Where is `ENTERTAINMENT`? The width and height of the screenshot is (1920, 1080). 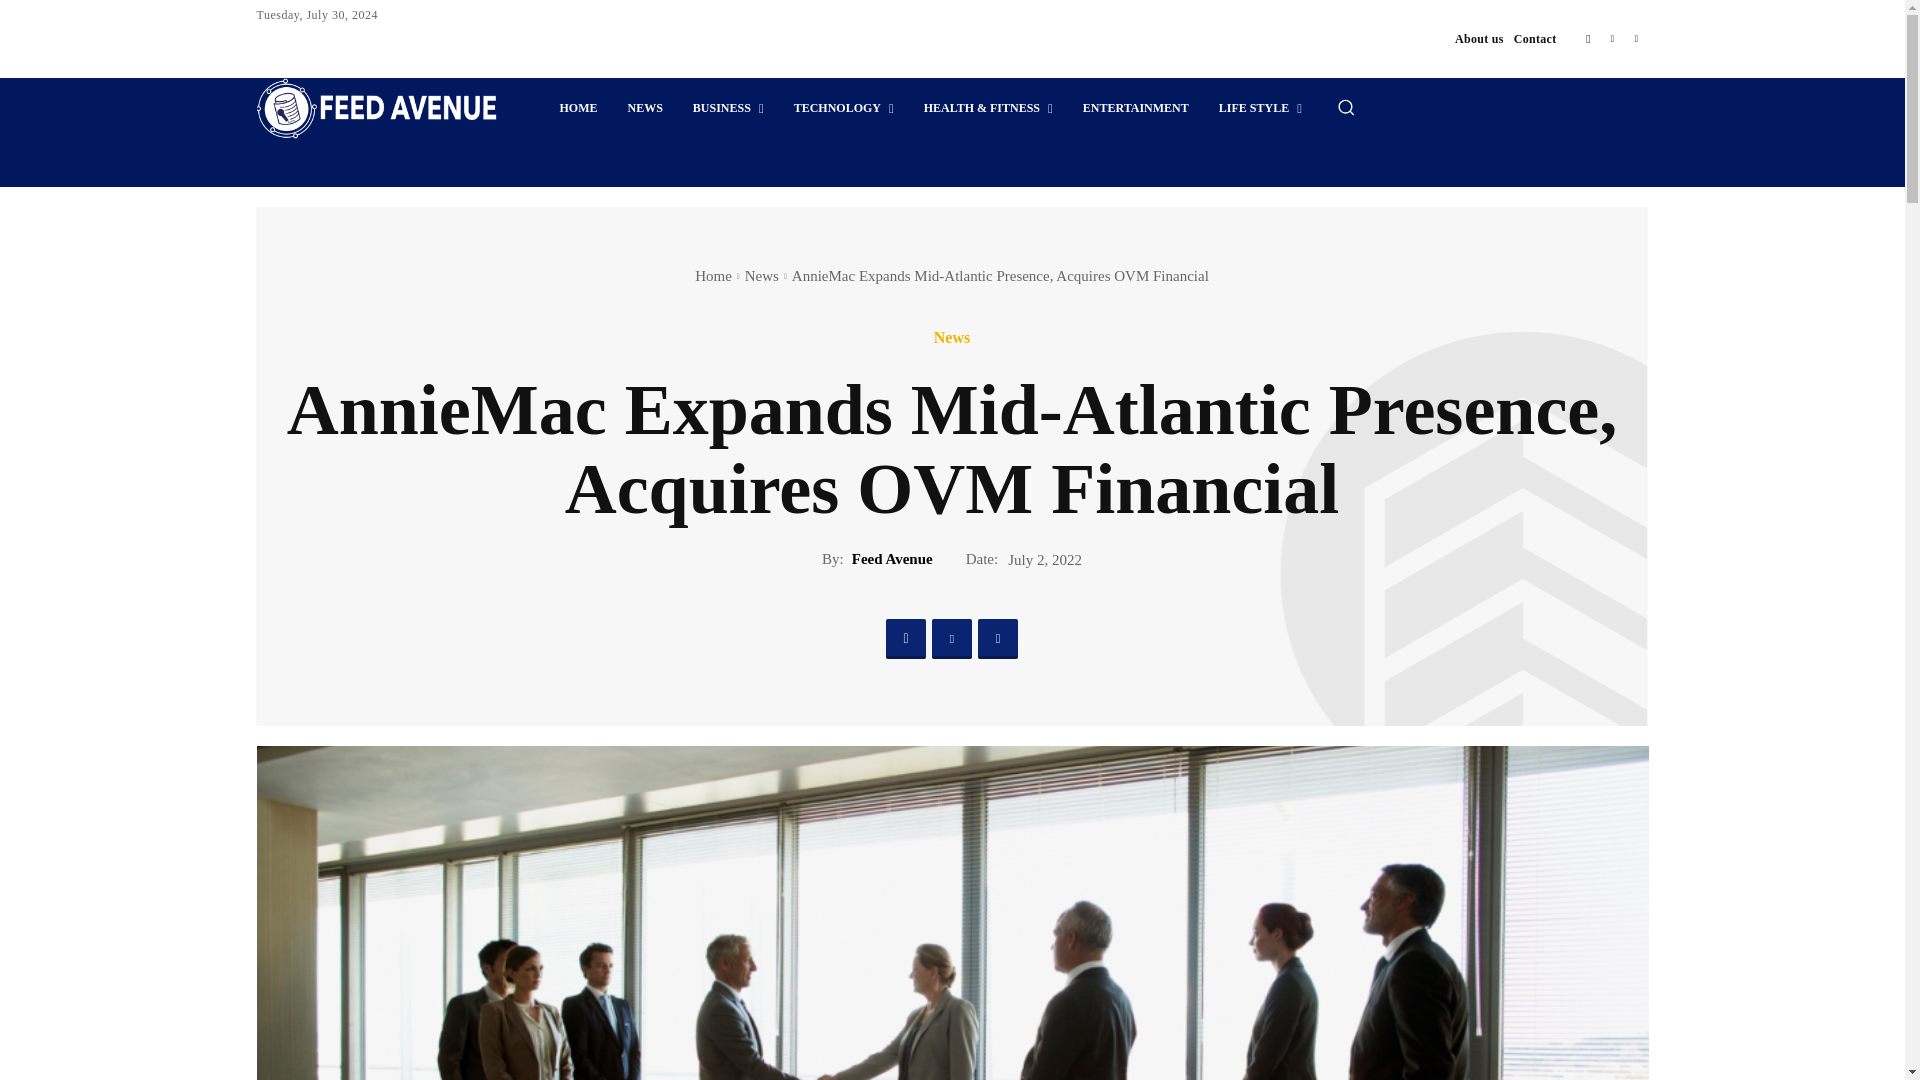
ENTERTAINMENT is located at coordinates (1135, 108).